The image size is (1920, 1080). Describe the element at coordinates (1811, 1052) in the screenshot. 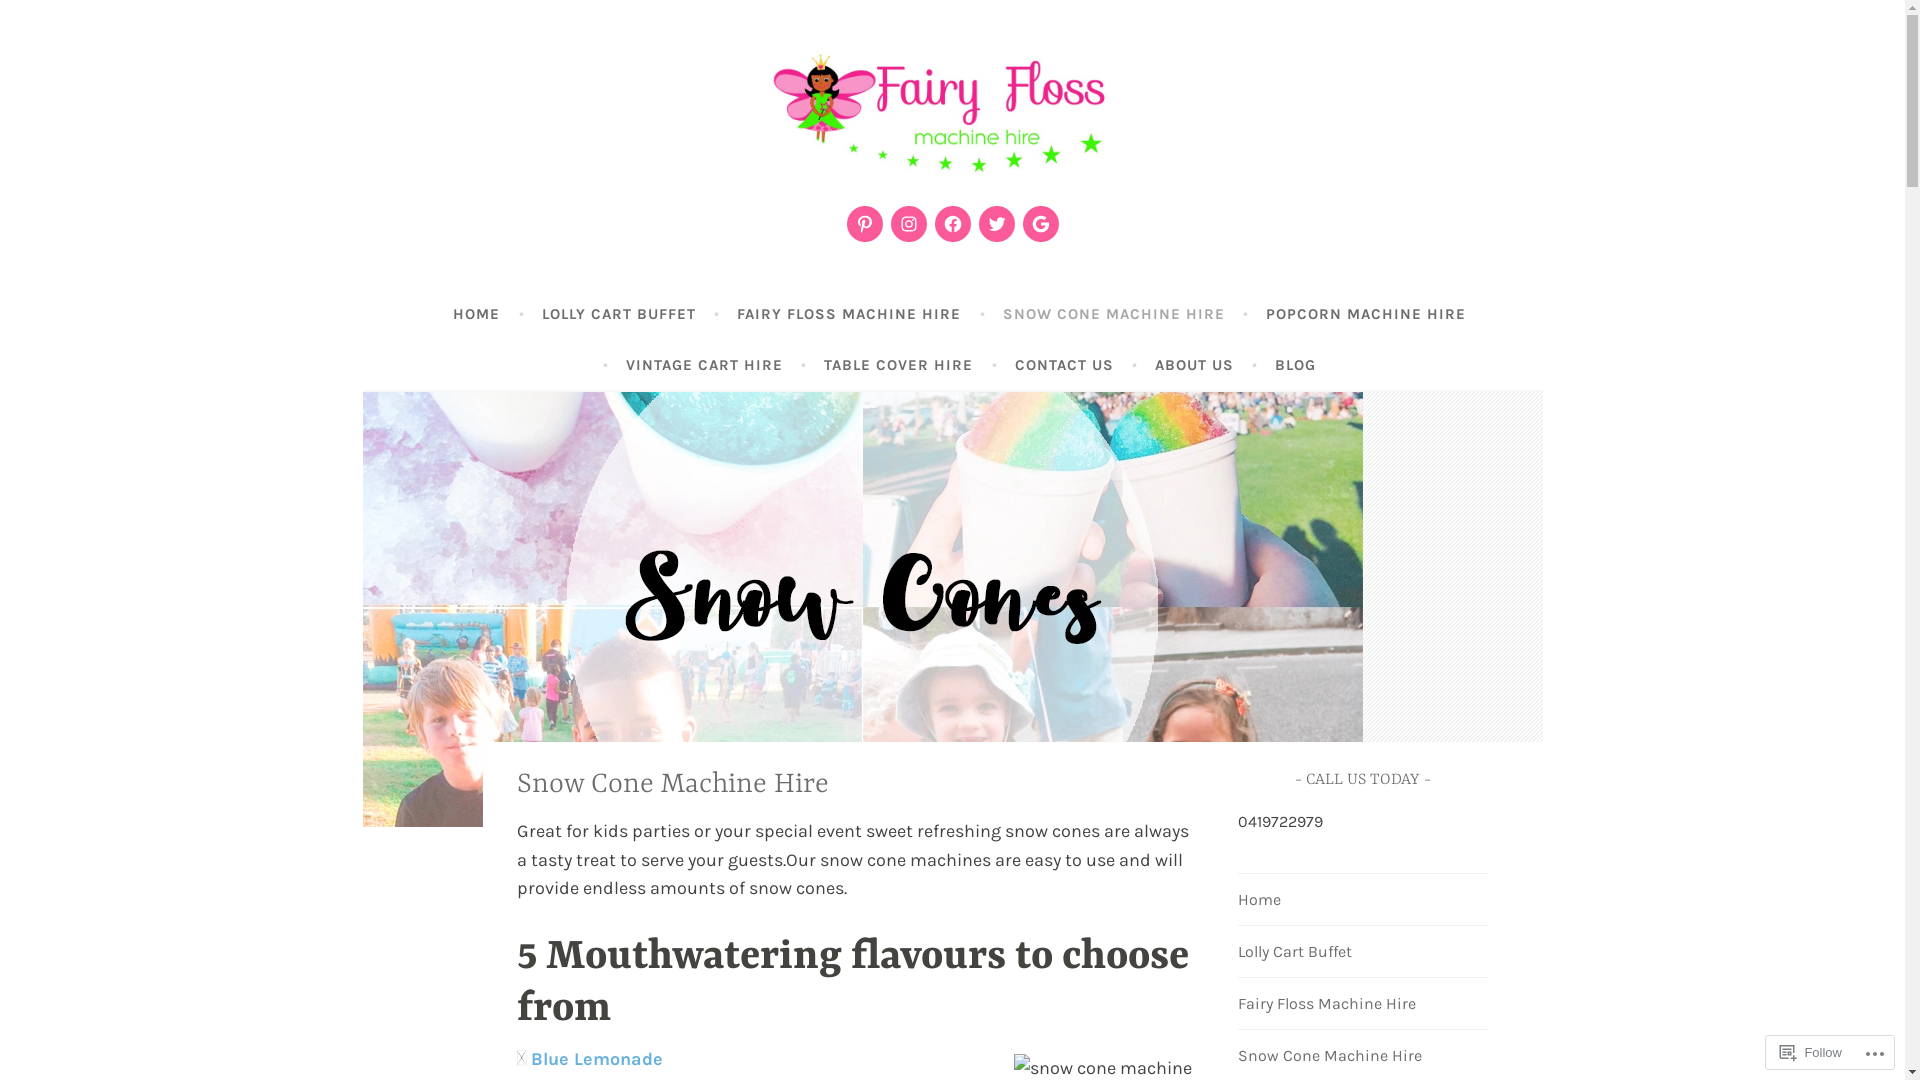

I see `Follow` at that location.